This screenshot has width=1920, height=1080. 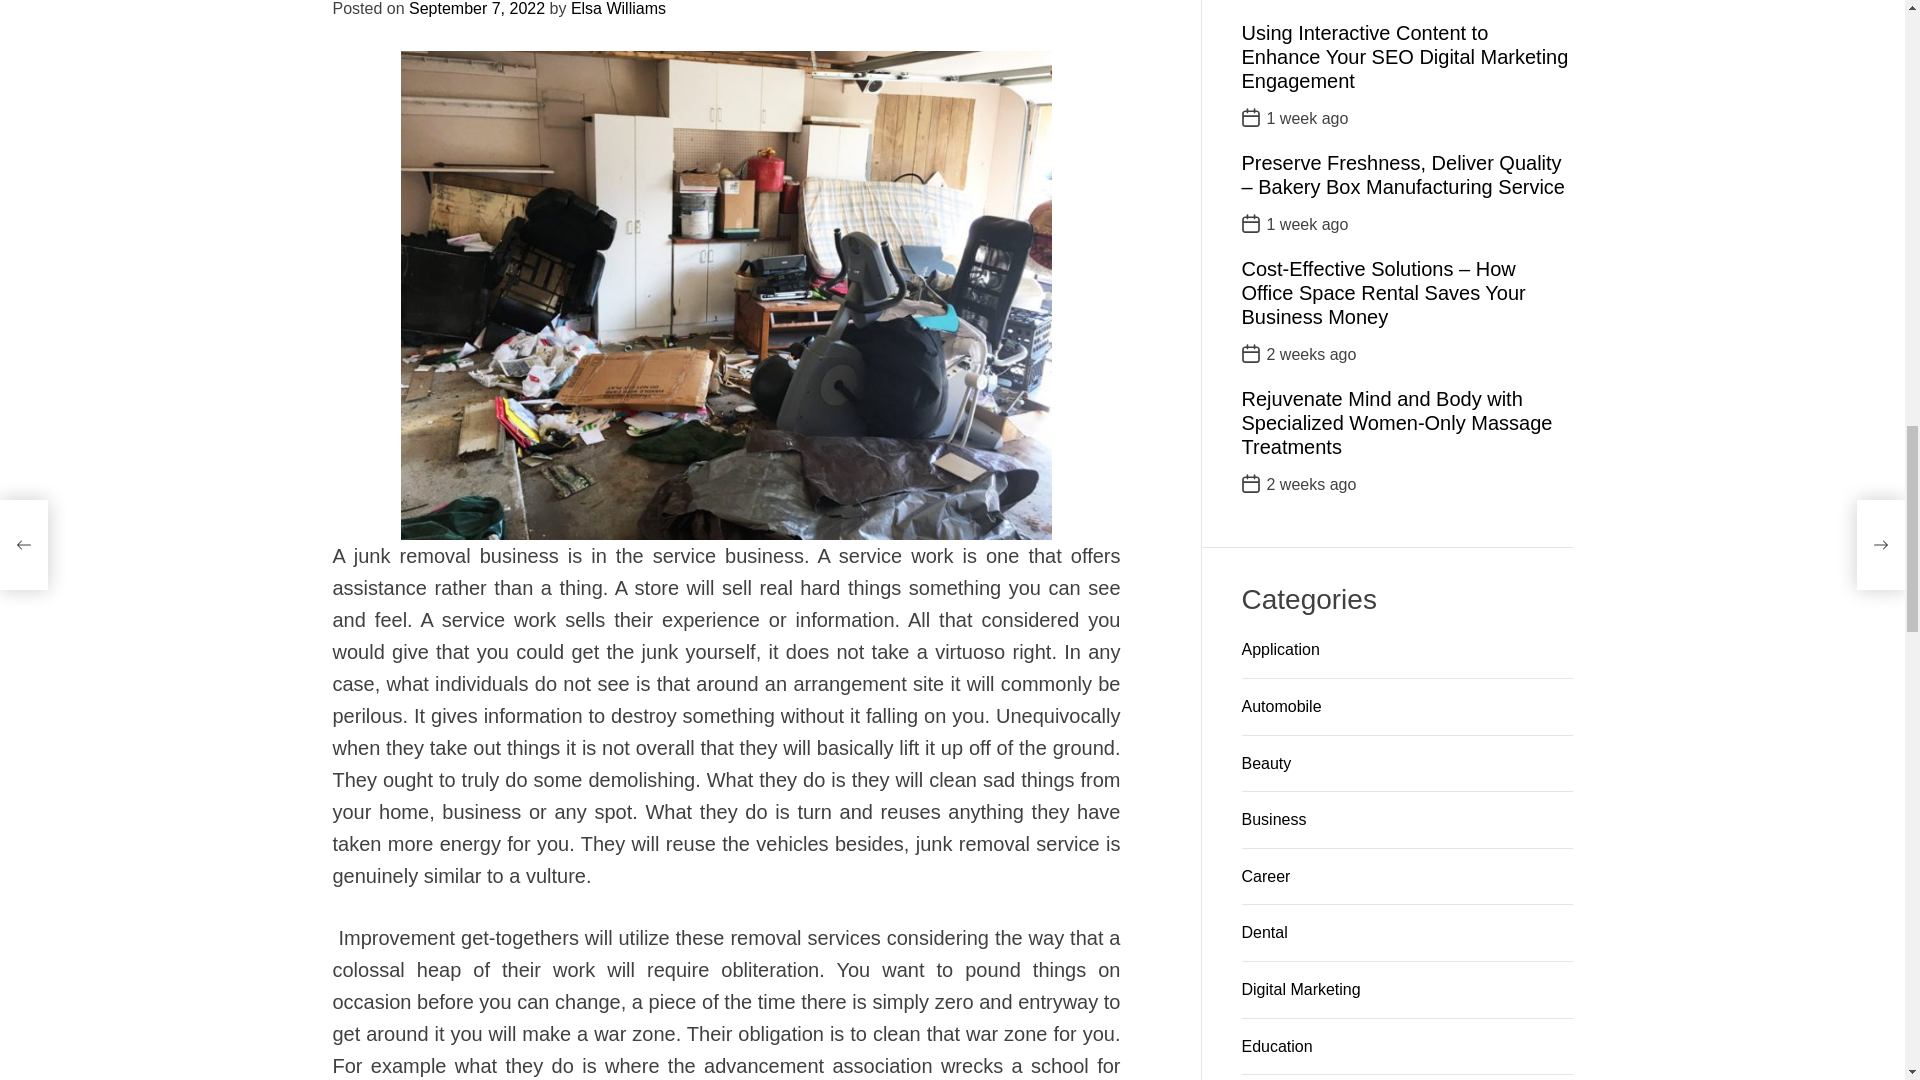 I want to click on Elsa Williams, so click(x=430, y=363).